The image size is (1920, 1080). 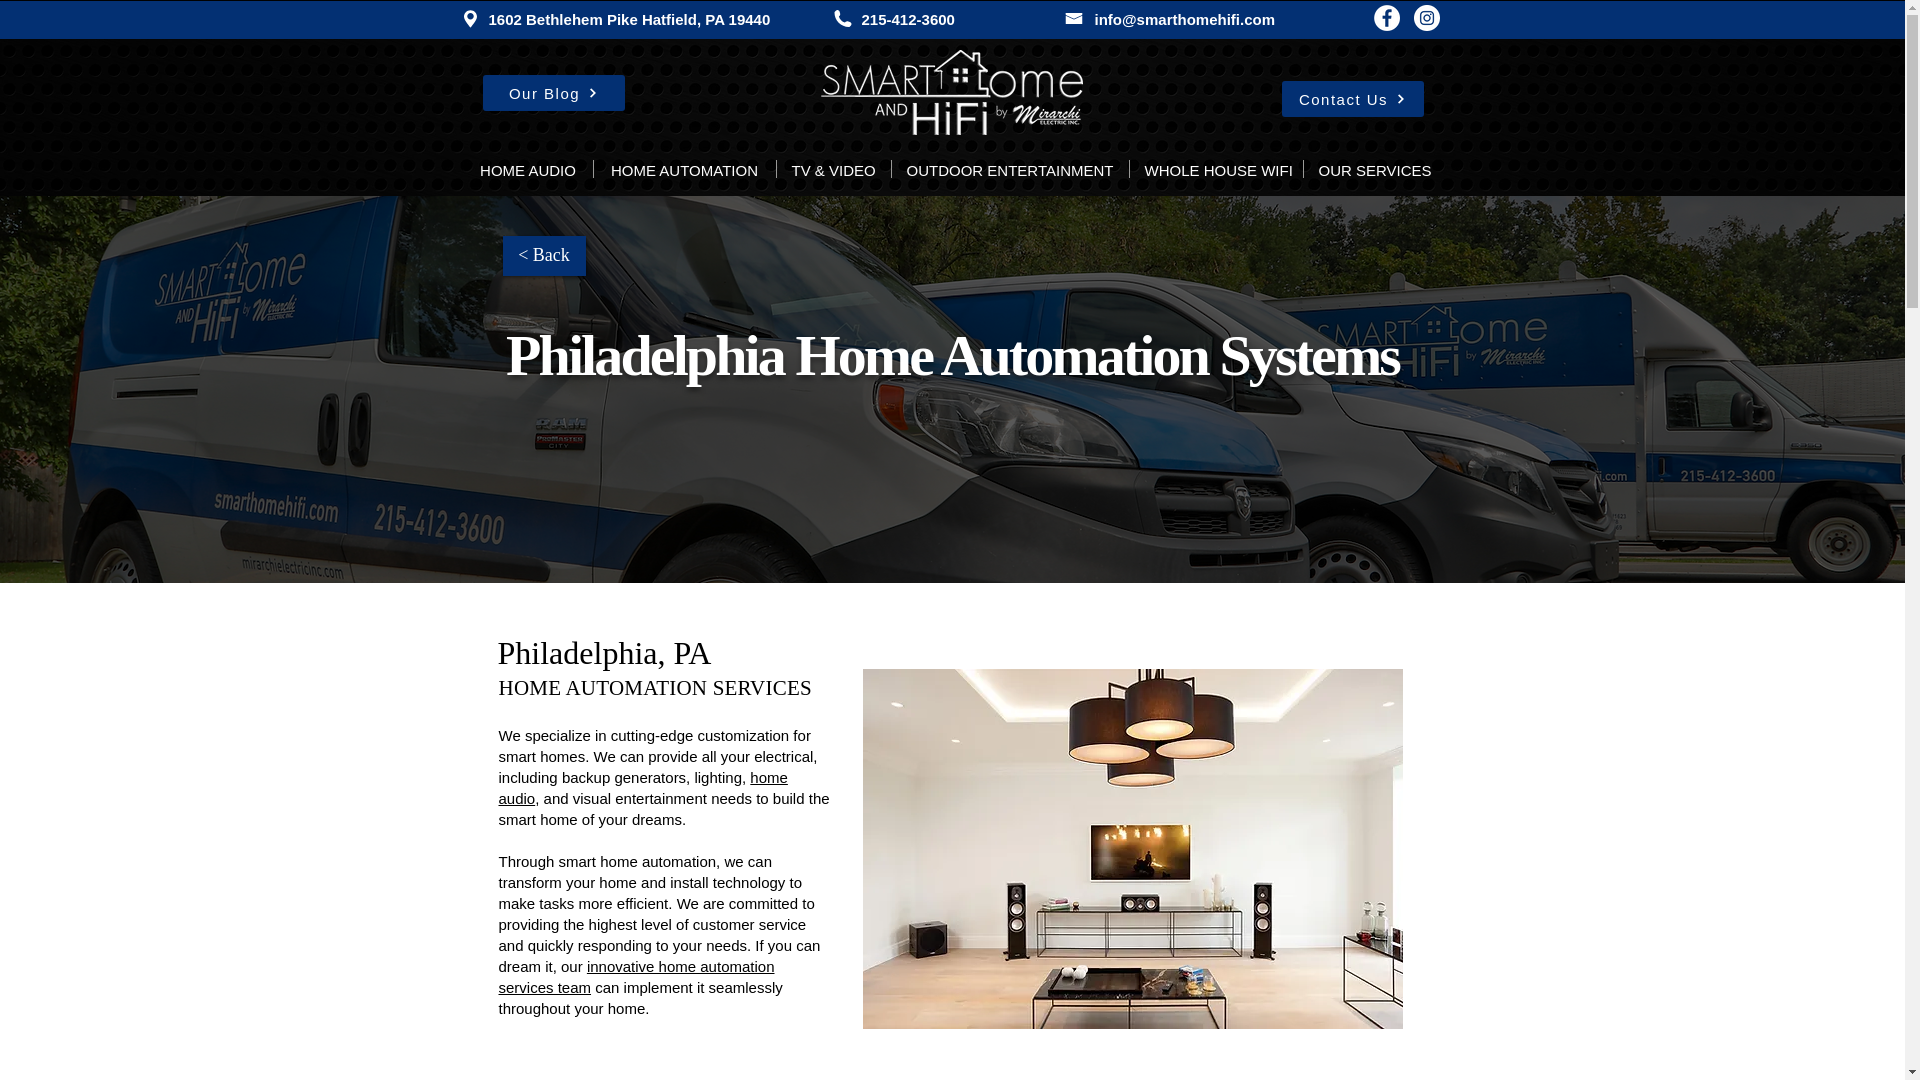 I want to click on OUTDOOR ENTERTAINMENT, so click(x=1010, y=168).